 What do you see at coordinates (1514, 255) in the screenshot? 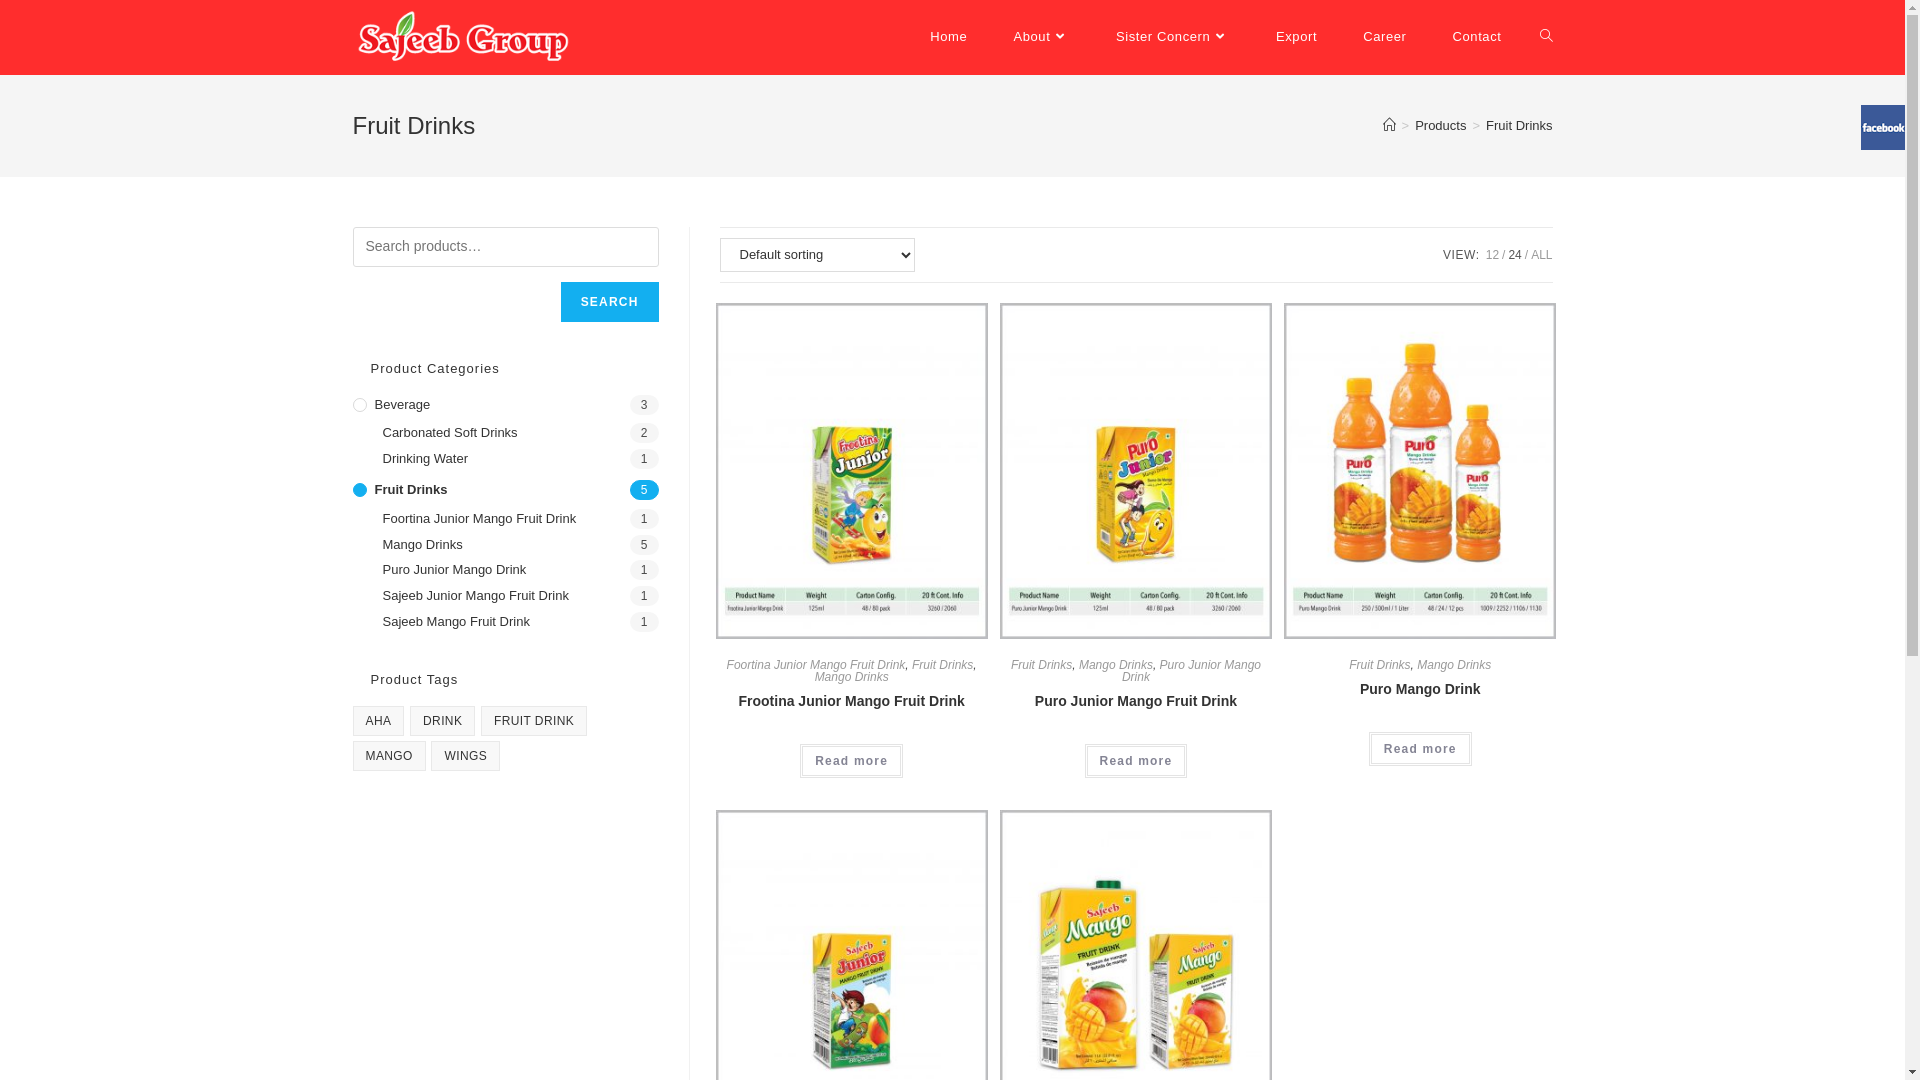
I see `24` at bounding box center [1514, 255].